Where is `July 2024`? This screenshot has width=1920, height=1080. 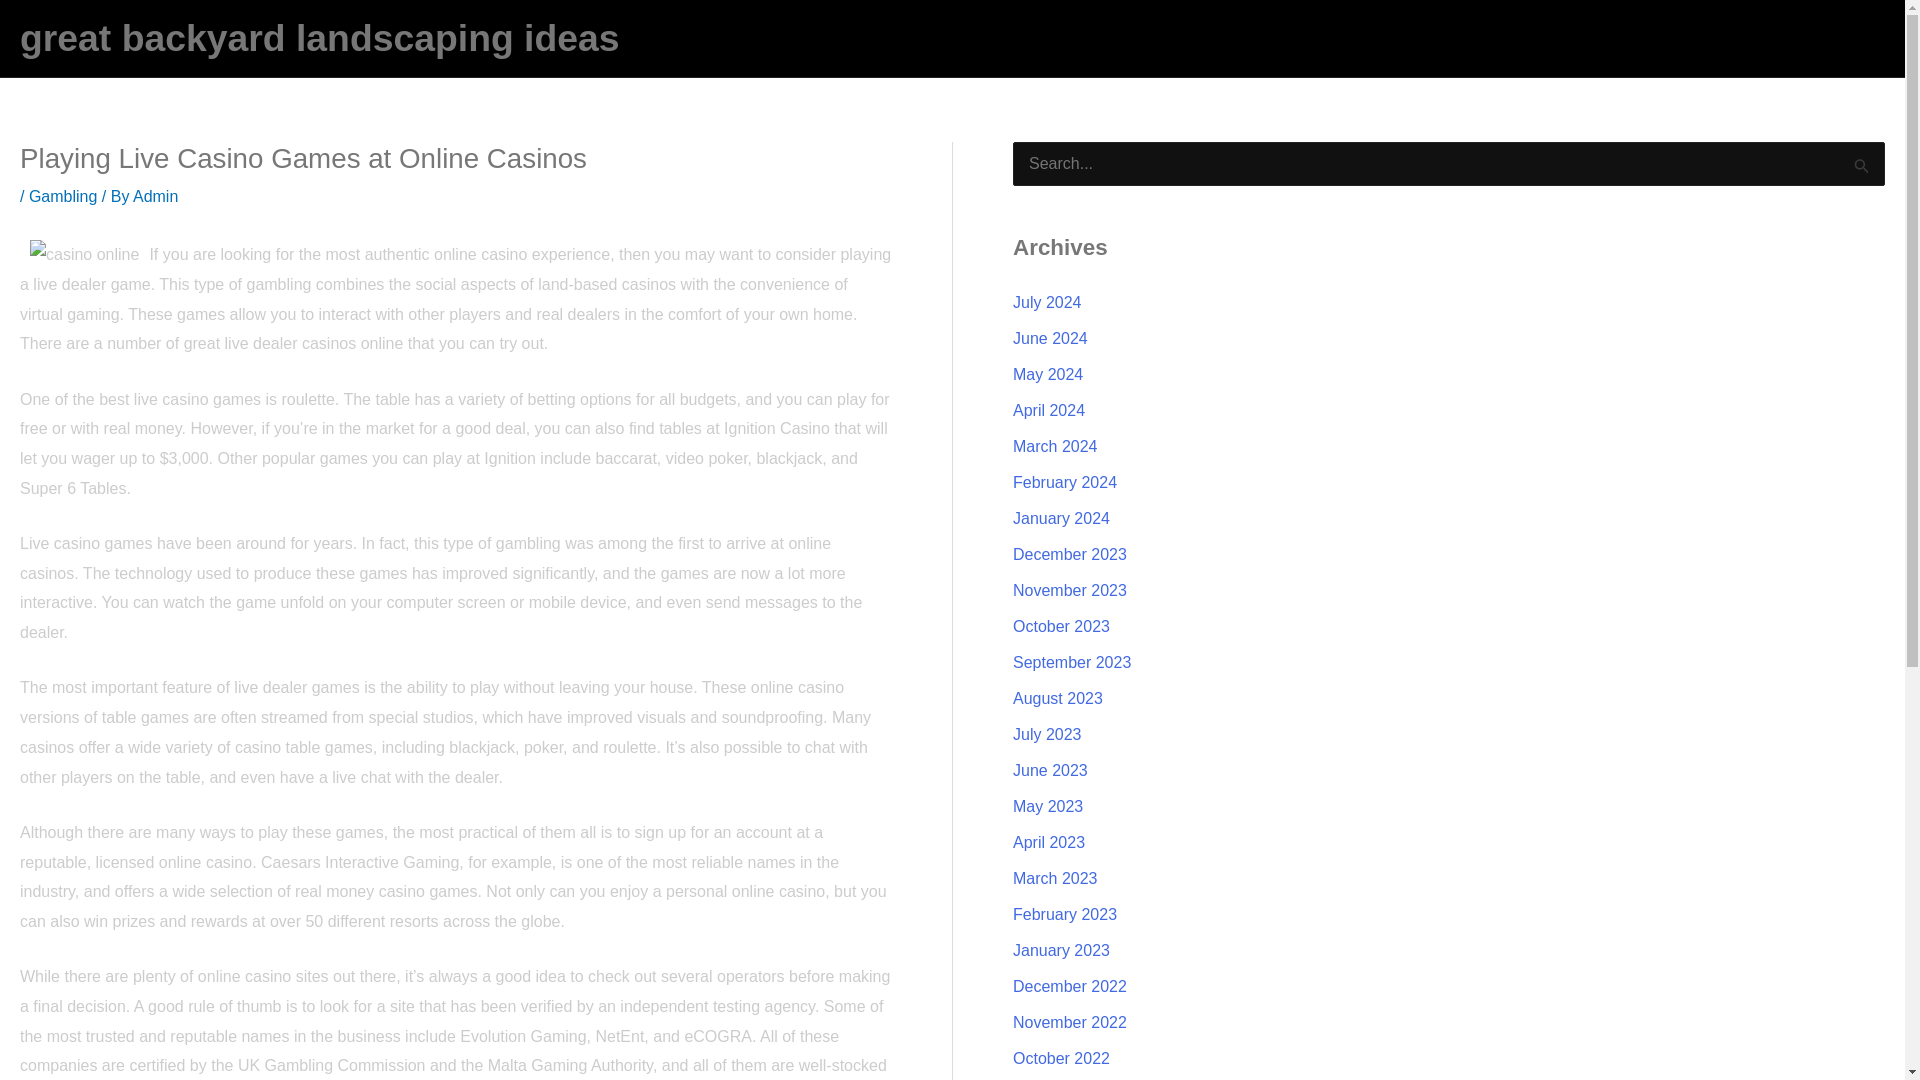
July 2024 is located at coordinates (1048, 302).